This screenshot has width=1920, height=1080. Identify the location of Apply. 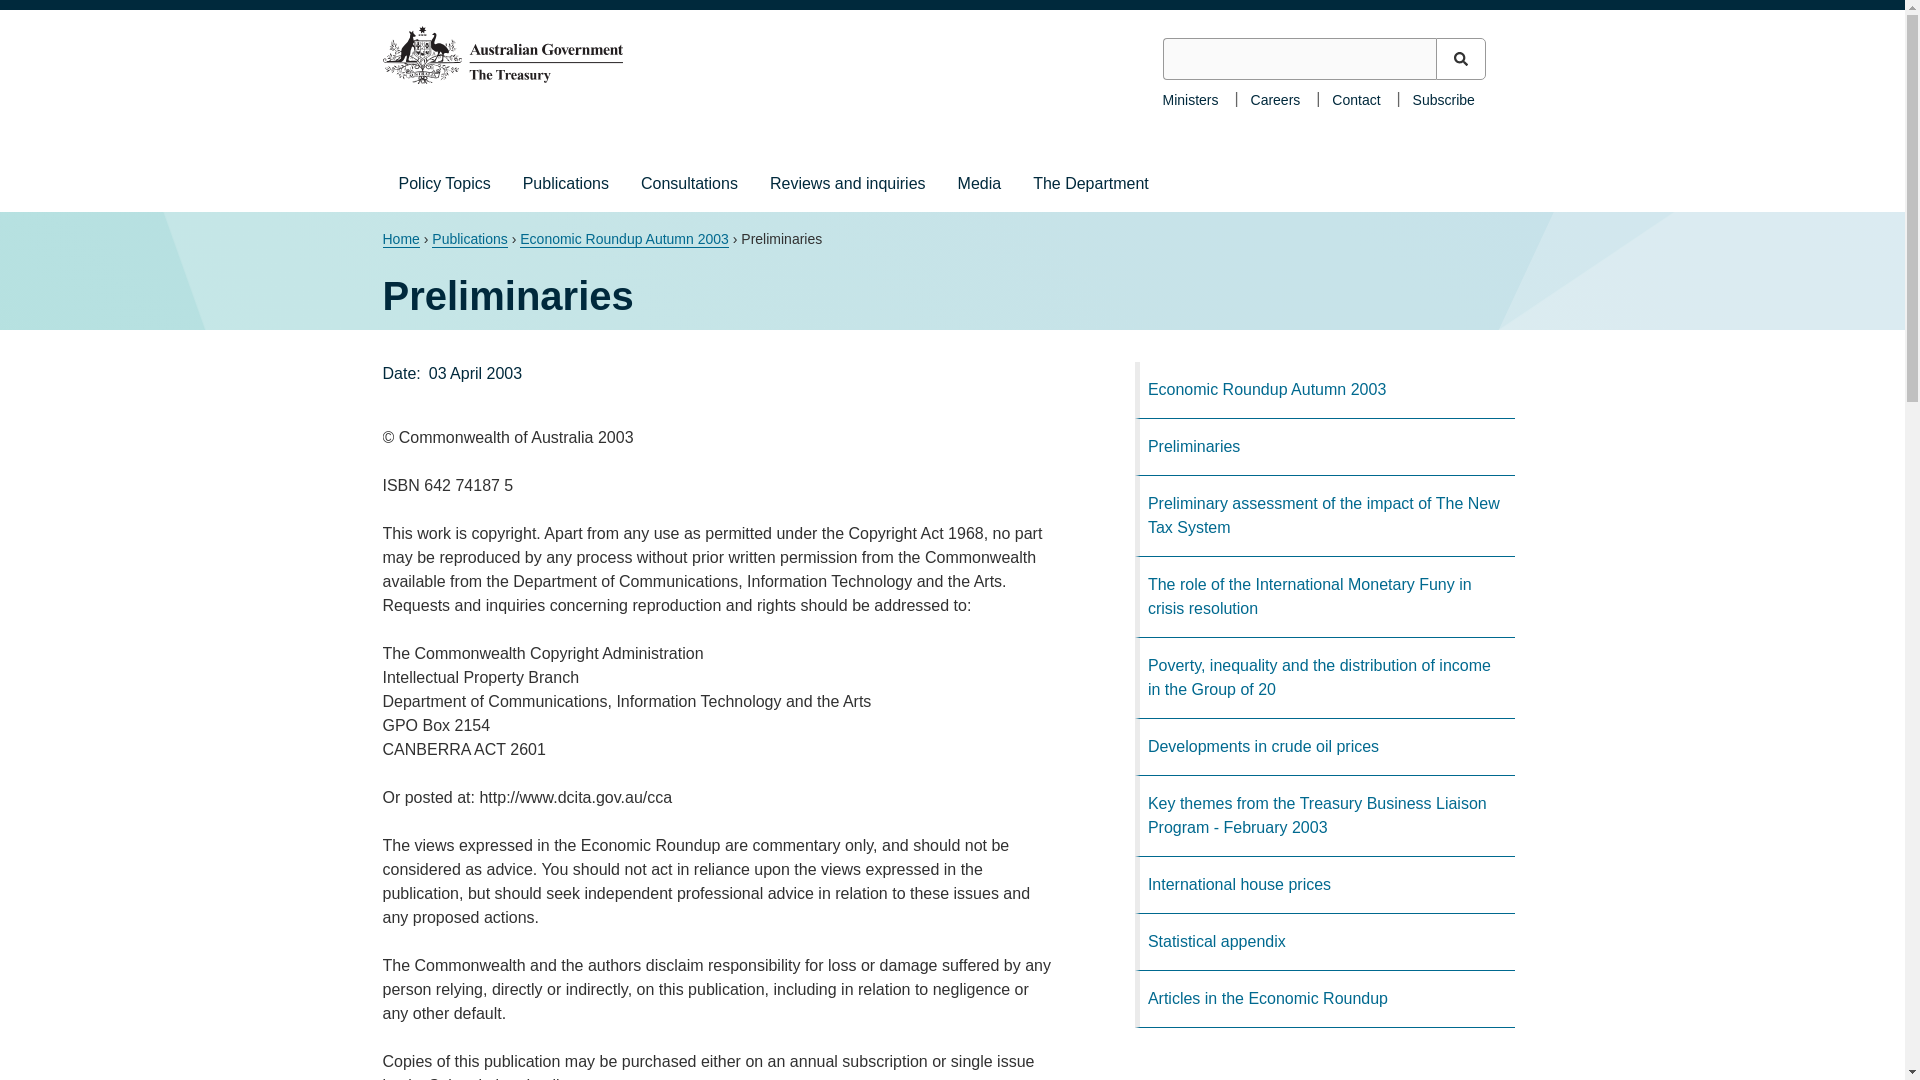
(1461, 58).